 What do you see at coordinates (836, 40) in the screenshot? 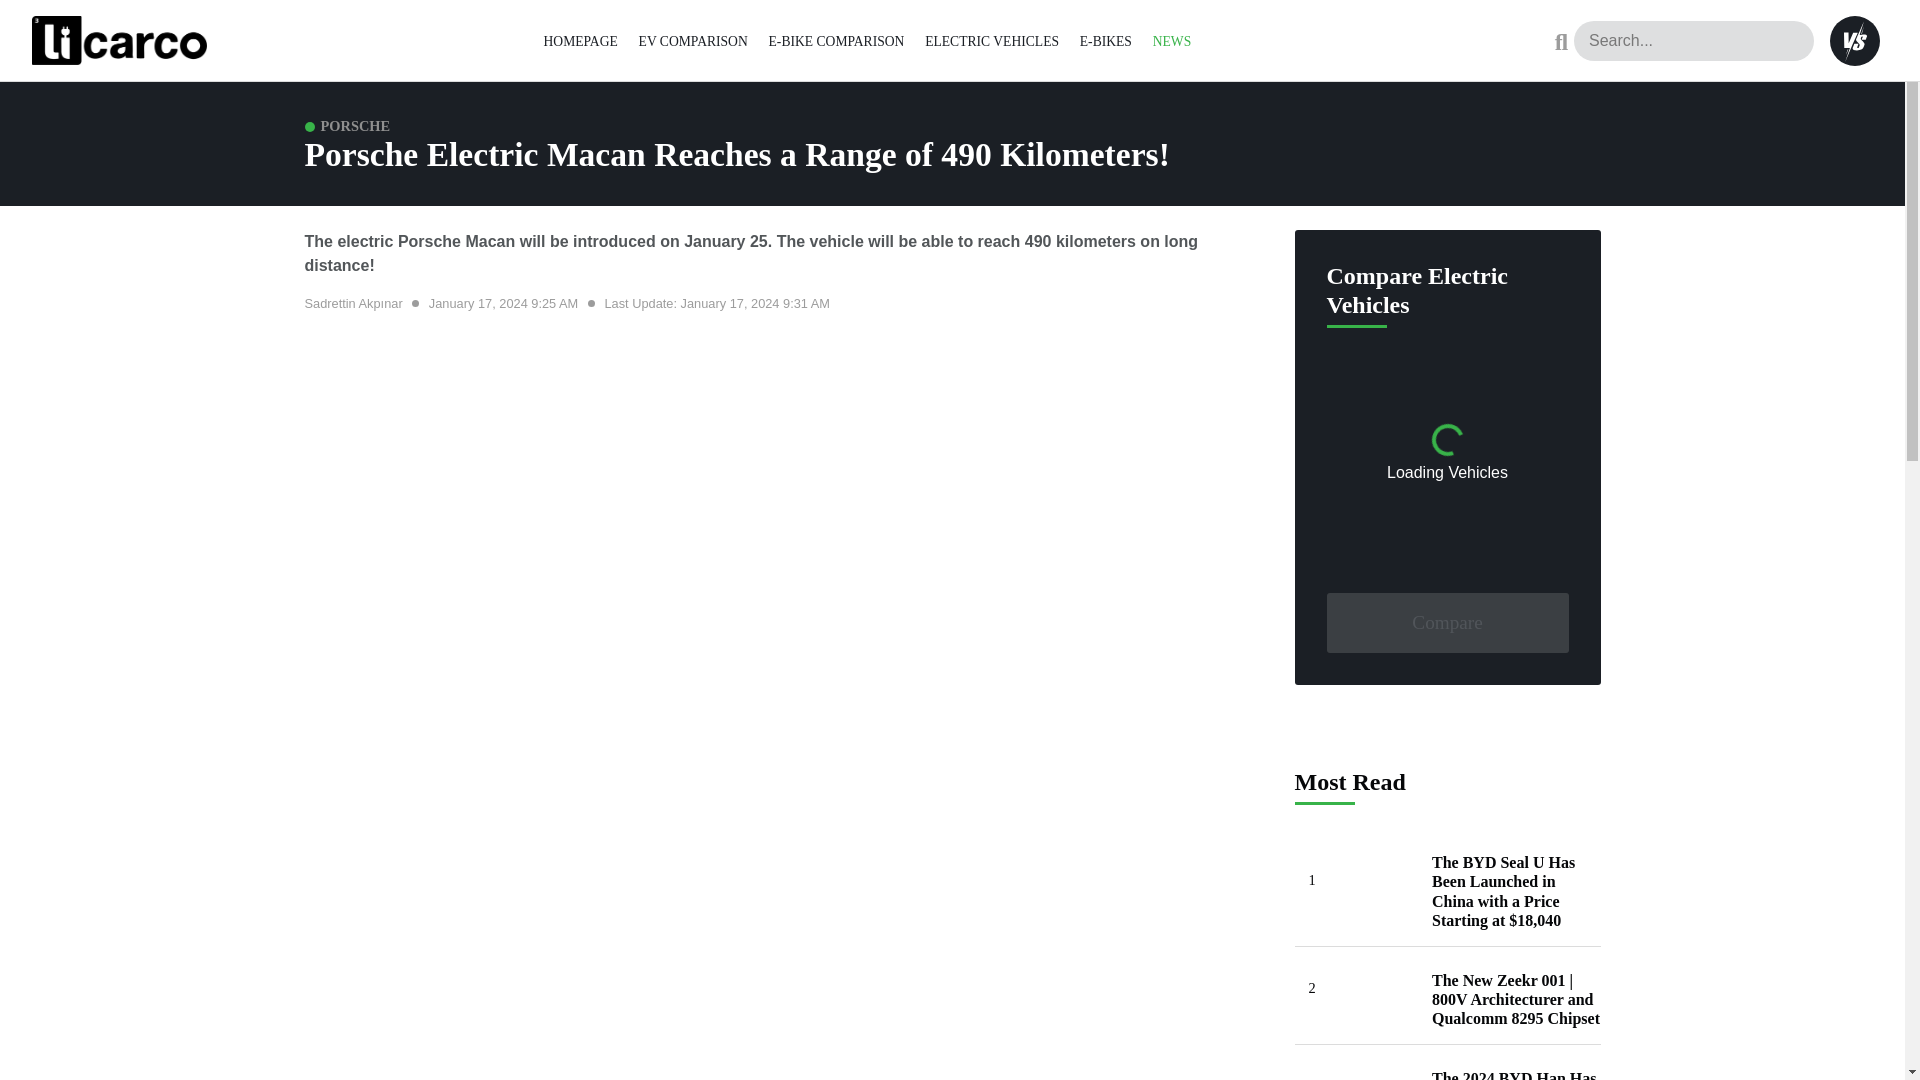
I see `E-BIKE COMPARISON` at bounding box center [836, 40].